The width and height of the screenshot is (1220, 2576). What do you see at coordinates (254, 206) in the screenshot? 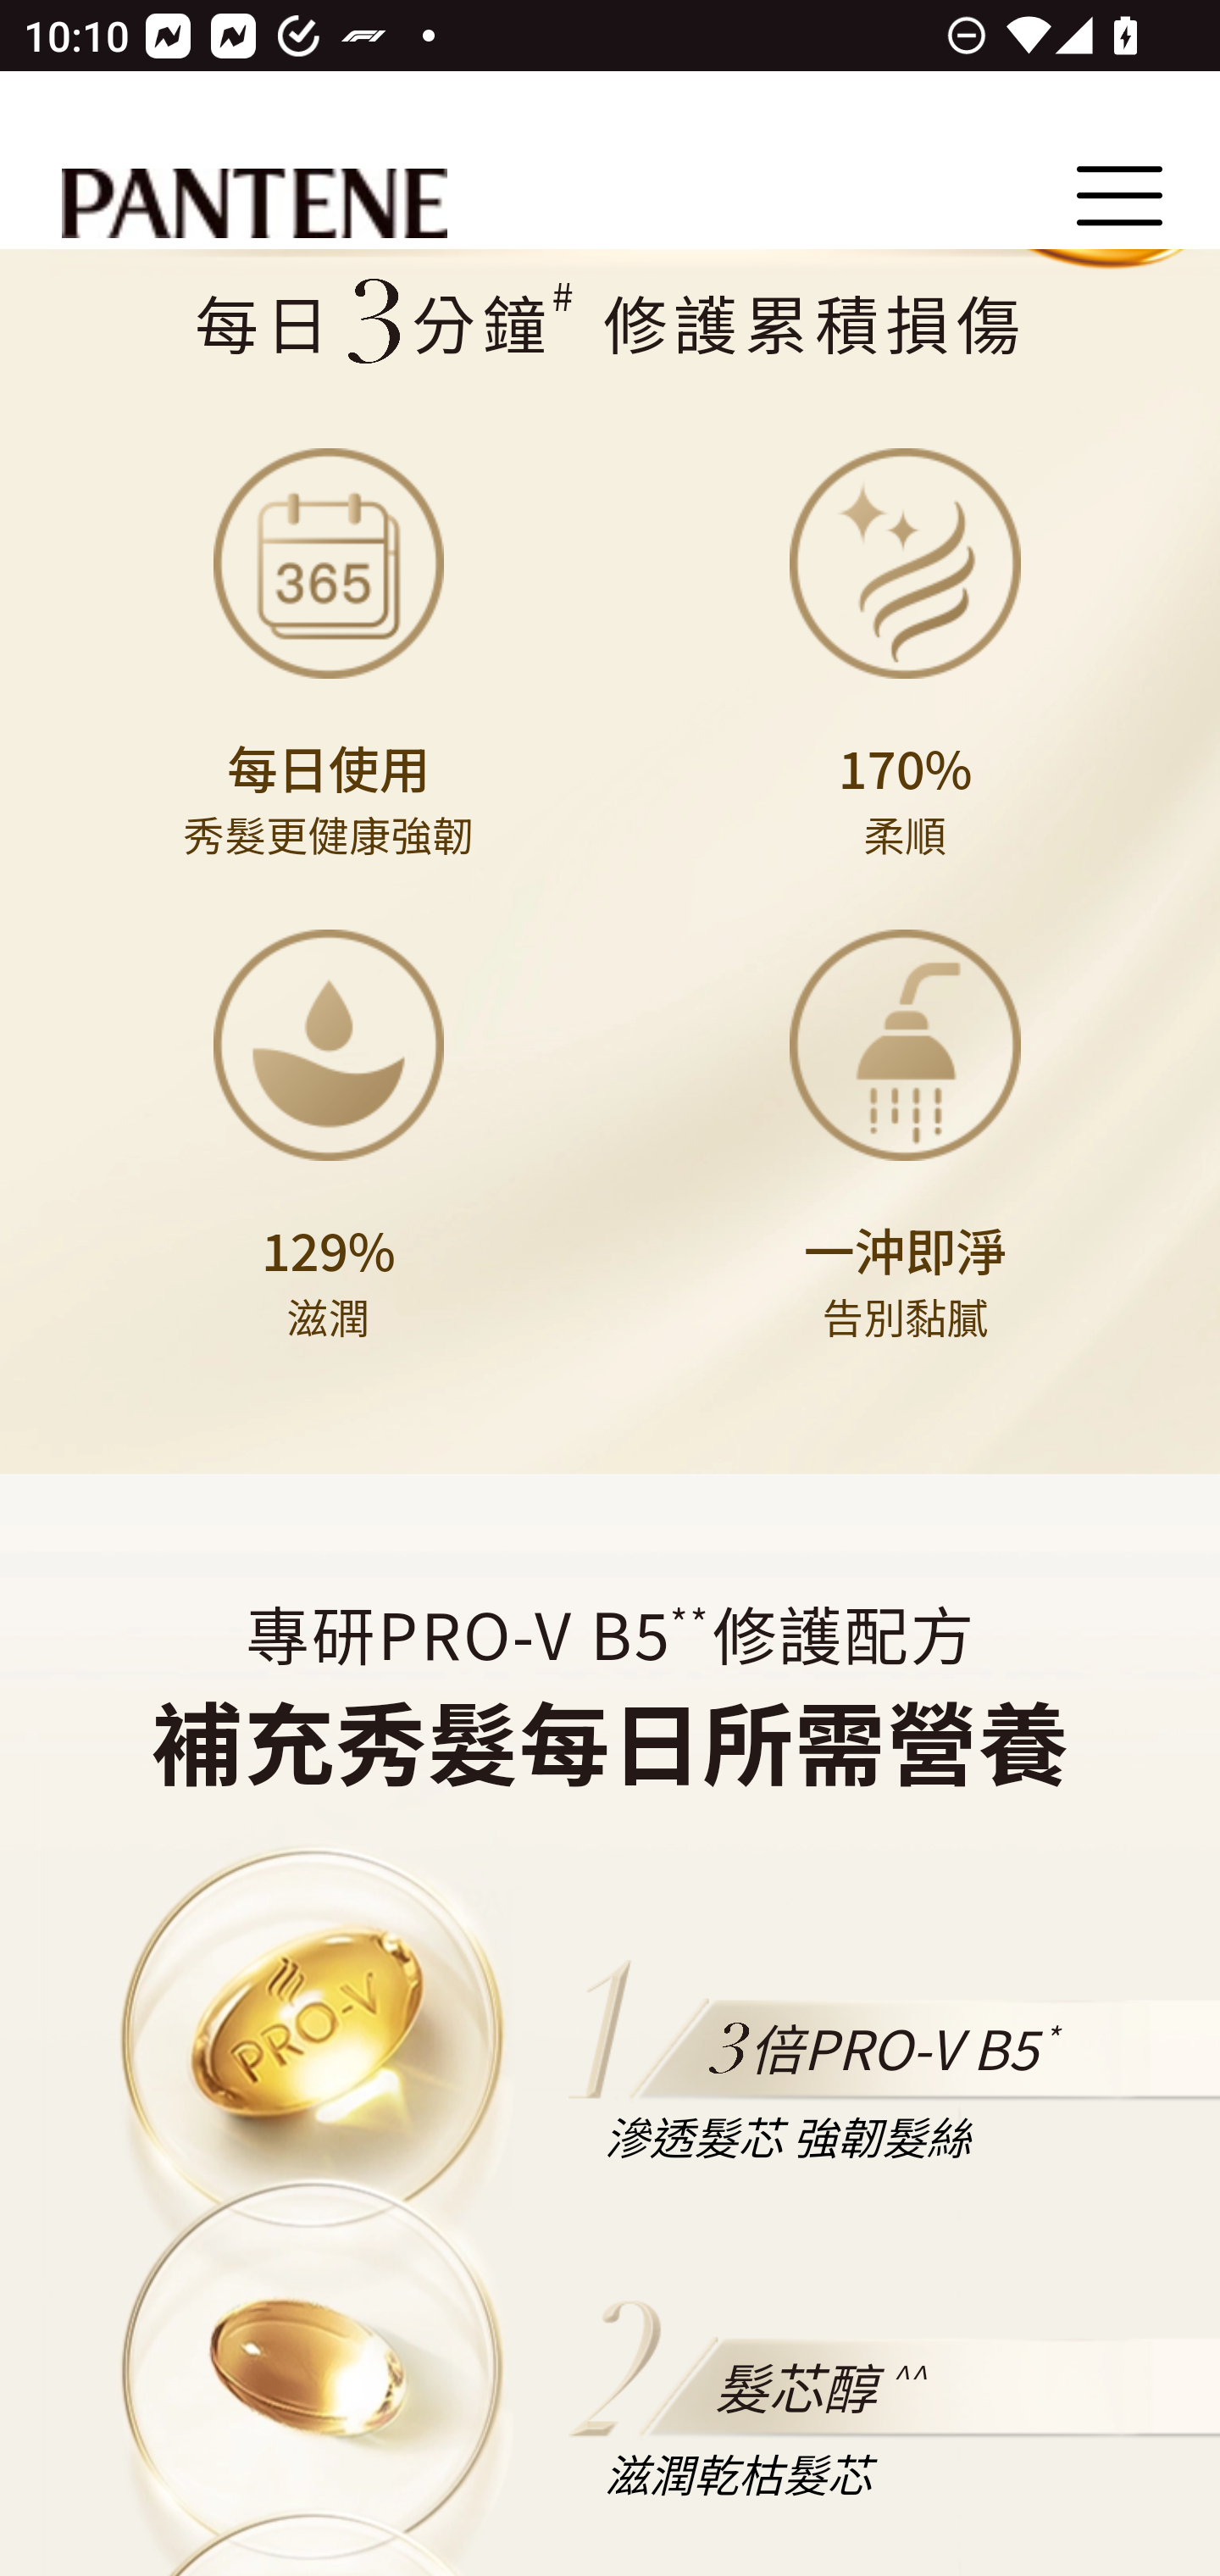
I see `pantene 潘婷 PANTENE logo pantene 潘婷 PANTENE logo` at bounding box center [254, 206].